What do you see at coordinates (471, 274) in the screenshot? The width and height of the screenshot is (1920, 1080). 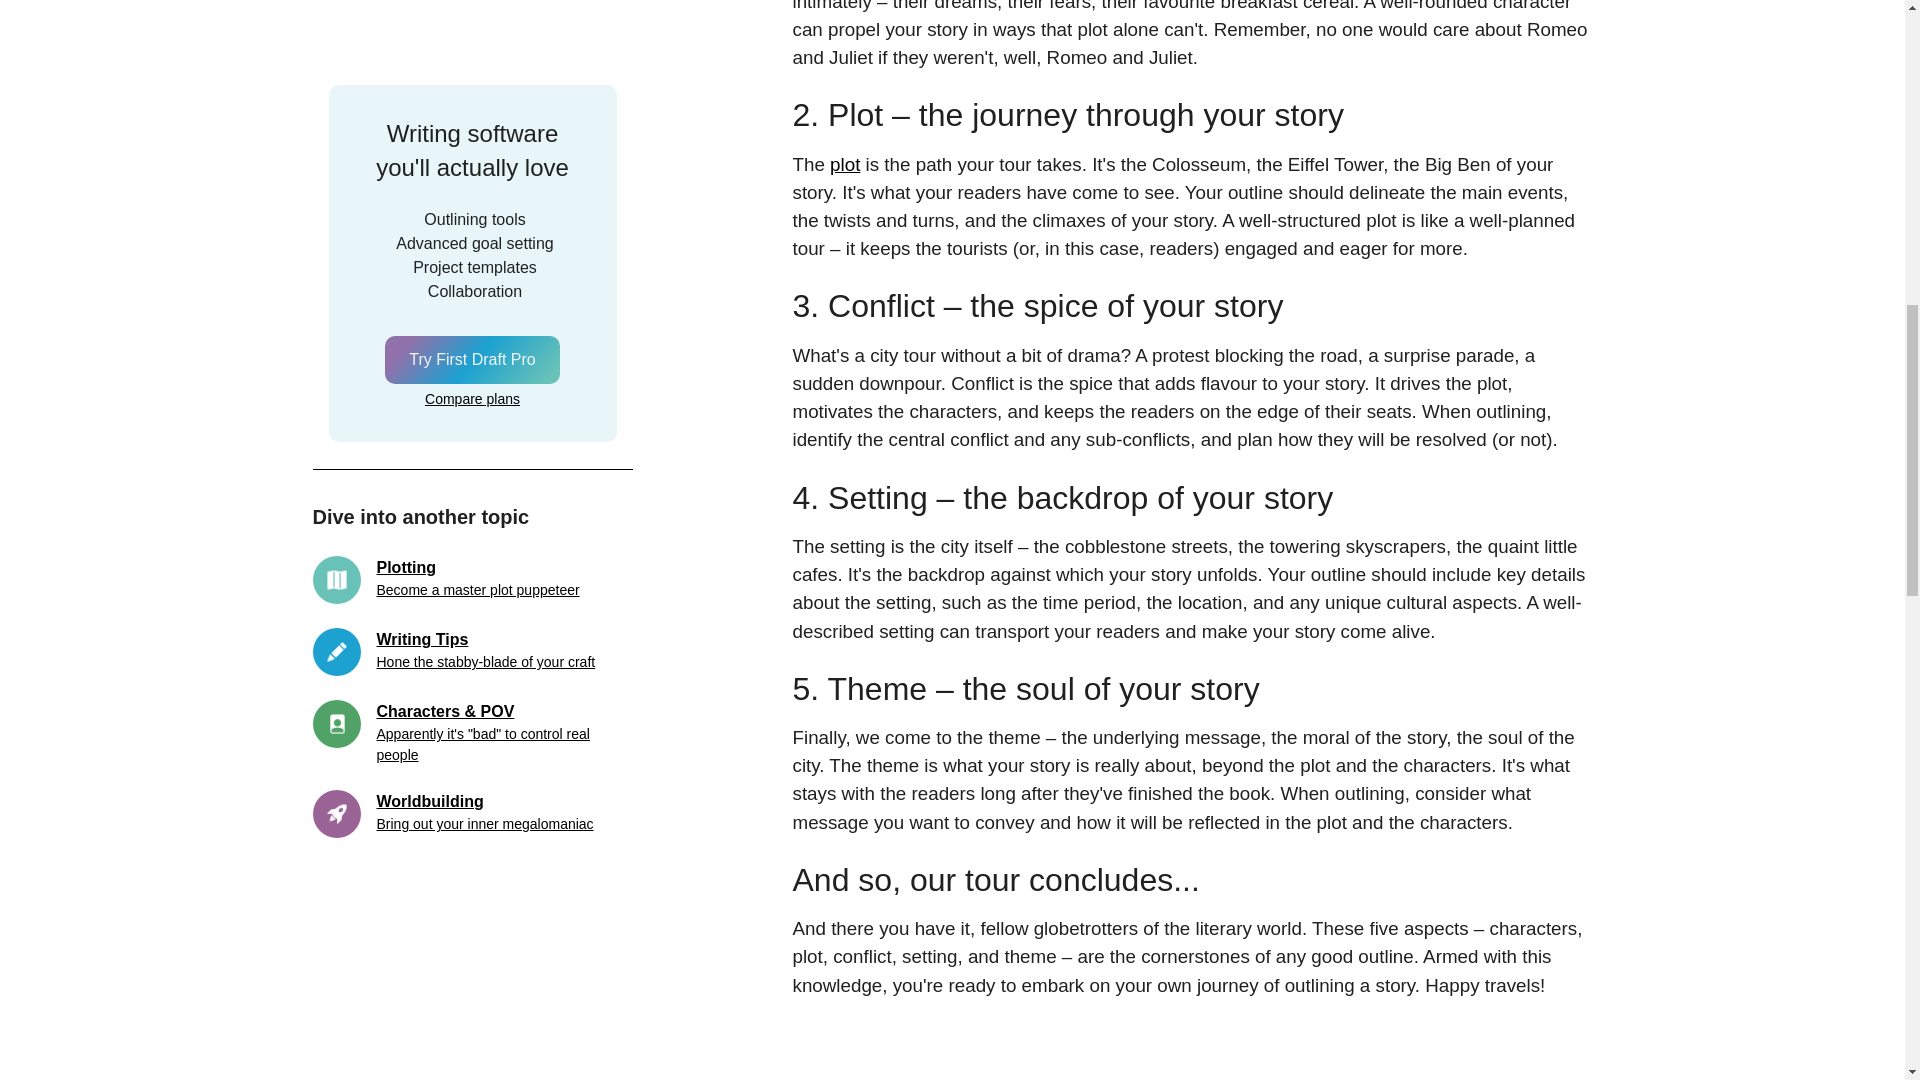 I see `plot` at bounding box center [471, 274].